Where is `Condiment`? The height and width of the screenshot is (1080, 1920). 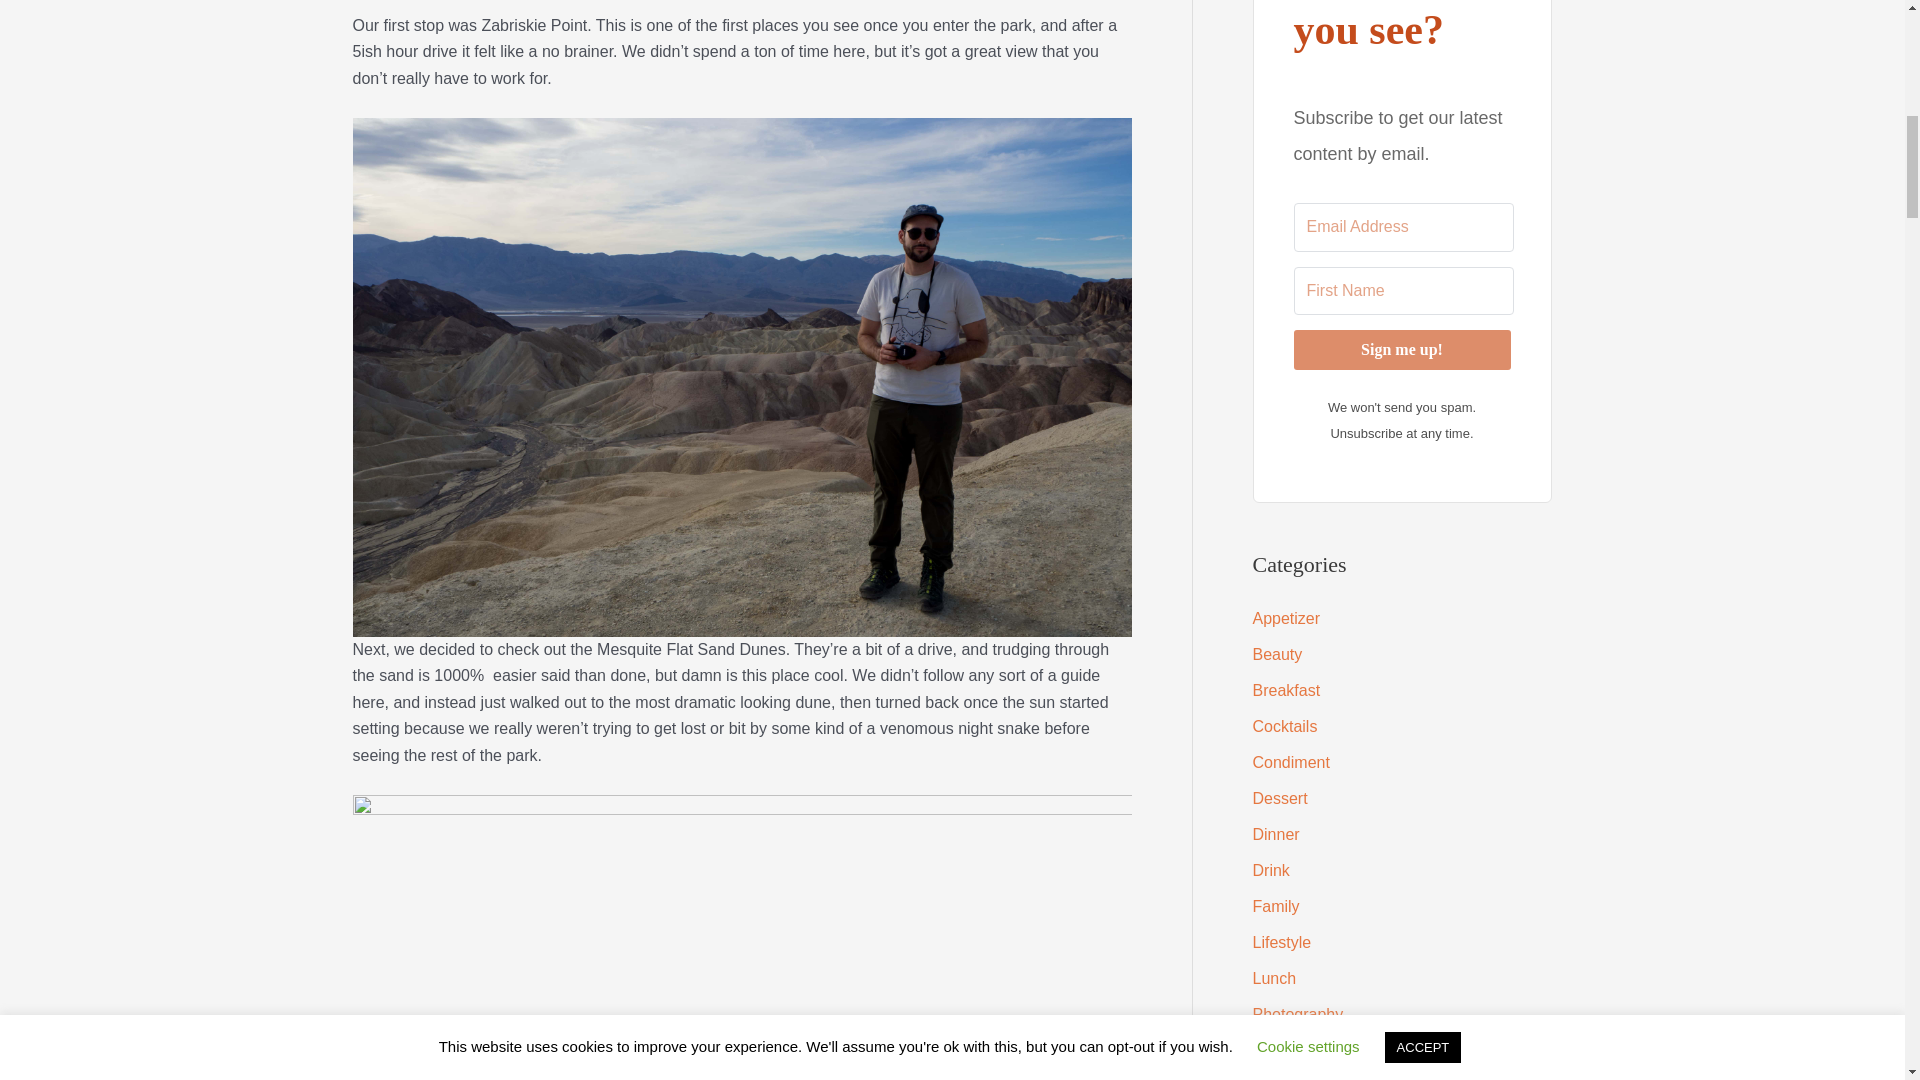 Condiment is located at coordinates (1290, 762).